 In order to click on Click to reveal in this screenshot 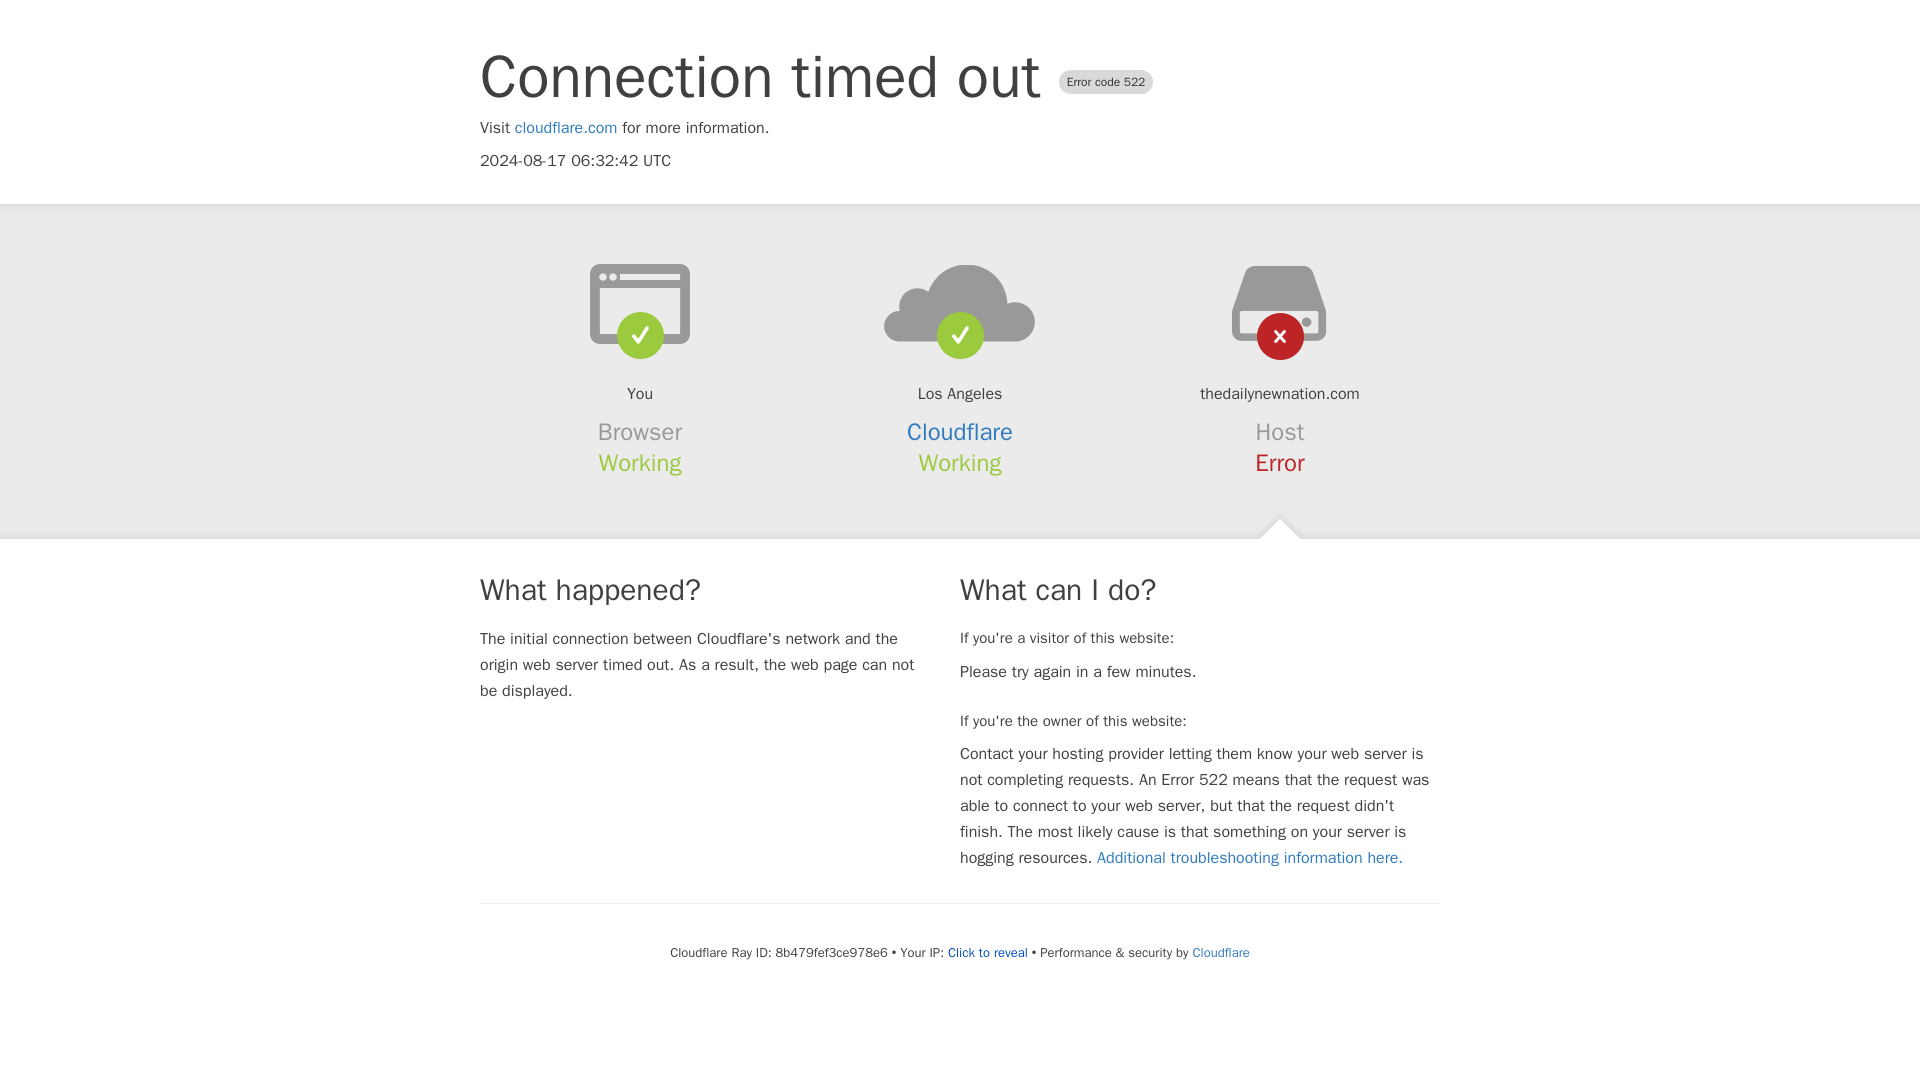, I will do `click(988, 952)`.